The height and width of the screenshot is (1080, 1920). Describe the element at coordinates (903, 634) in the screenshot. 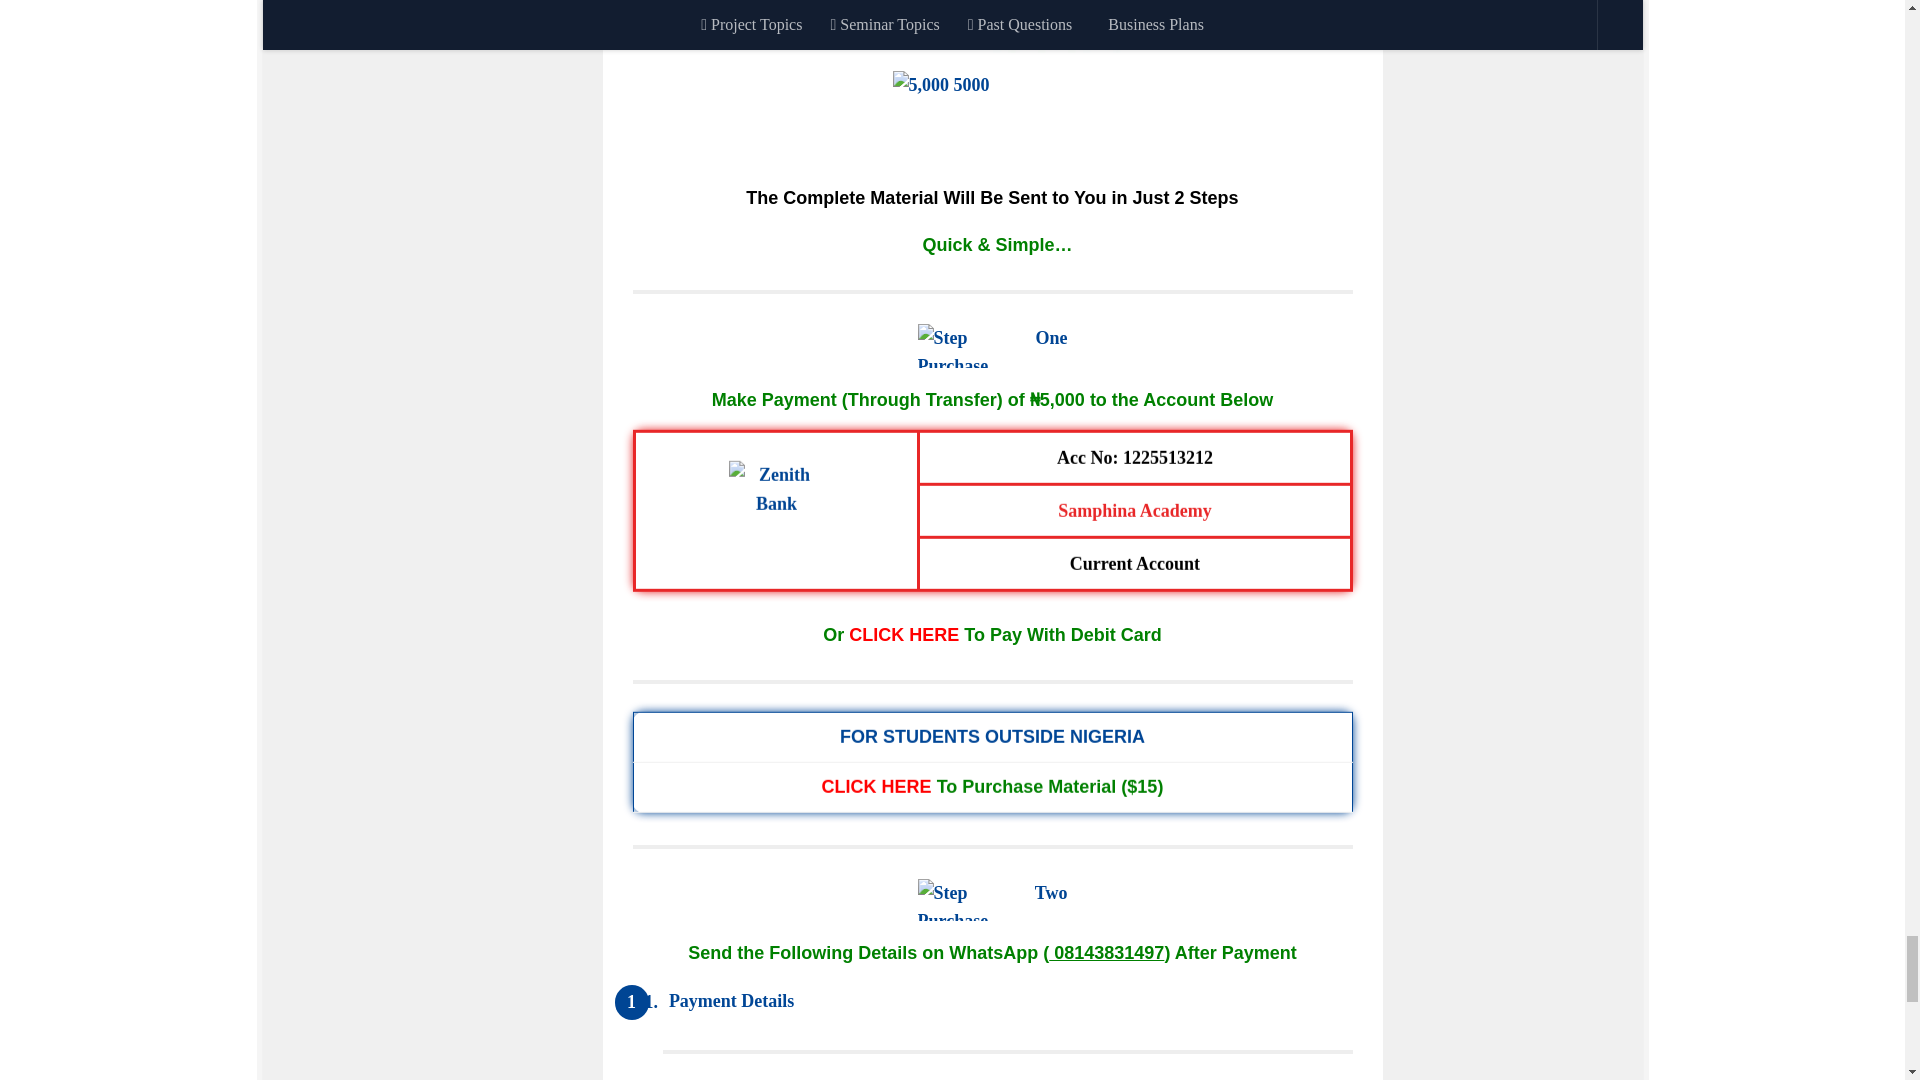

I see `CLICK HERE` at that location.